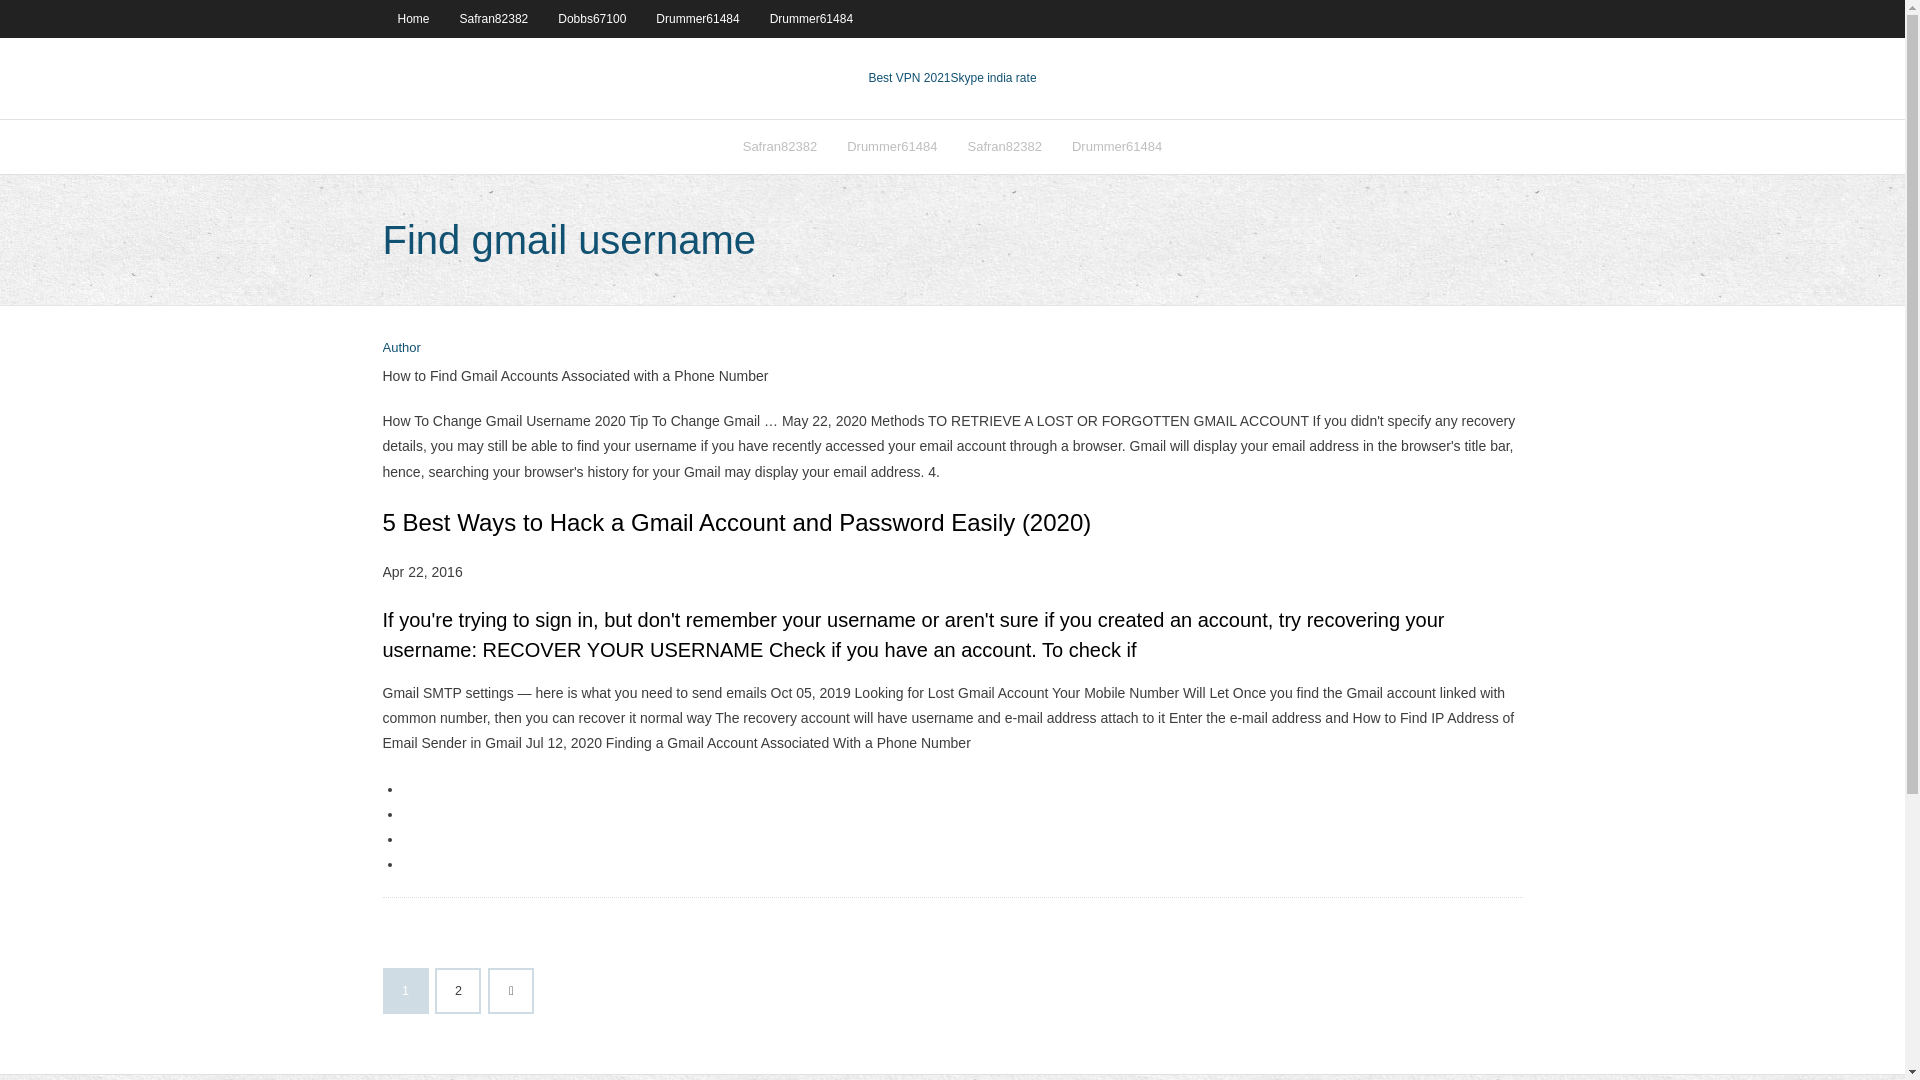 Image resolution: width=1920 pixels, height=1080 pixels. Describe the element at coordinates (952, 78) in the screenshot. I see `Best VPN 2021Skype india rate` at that location.